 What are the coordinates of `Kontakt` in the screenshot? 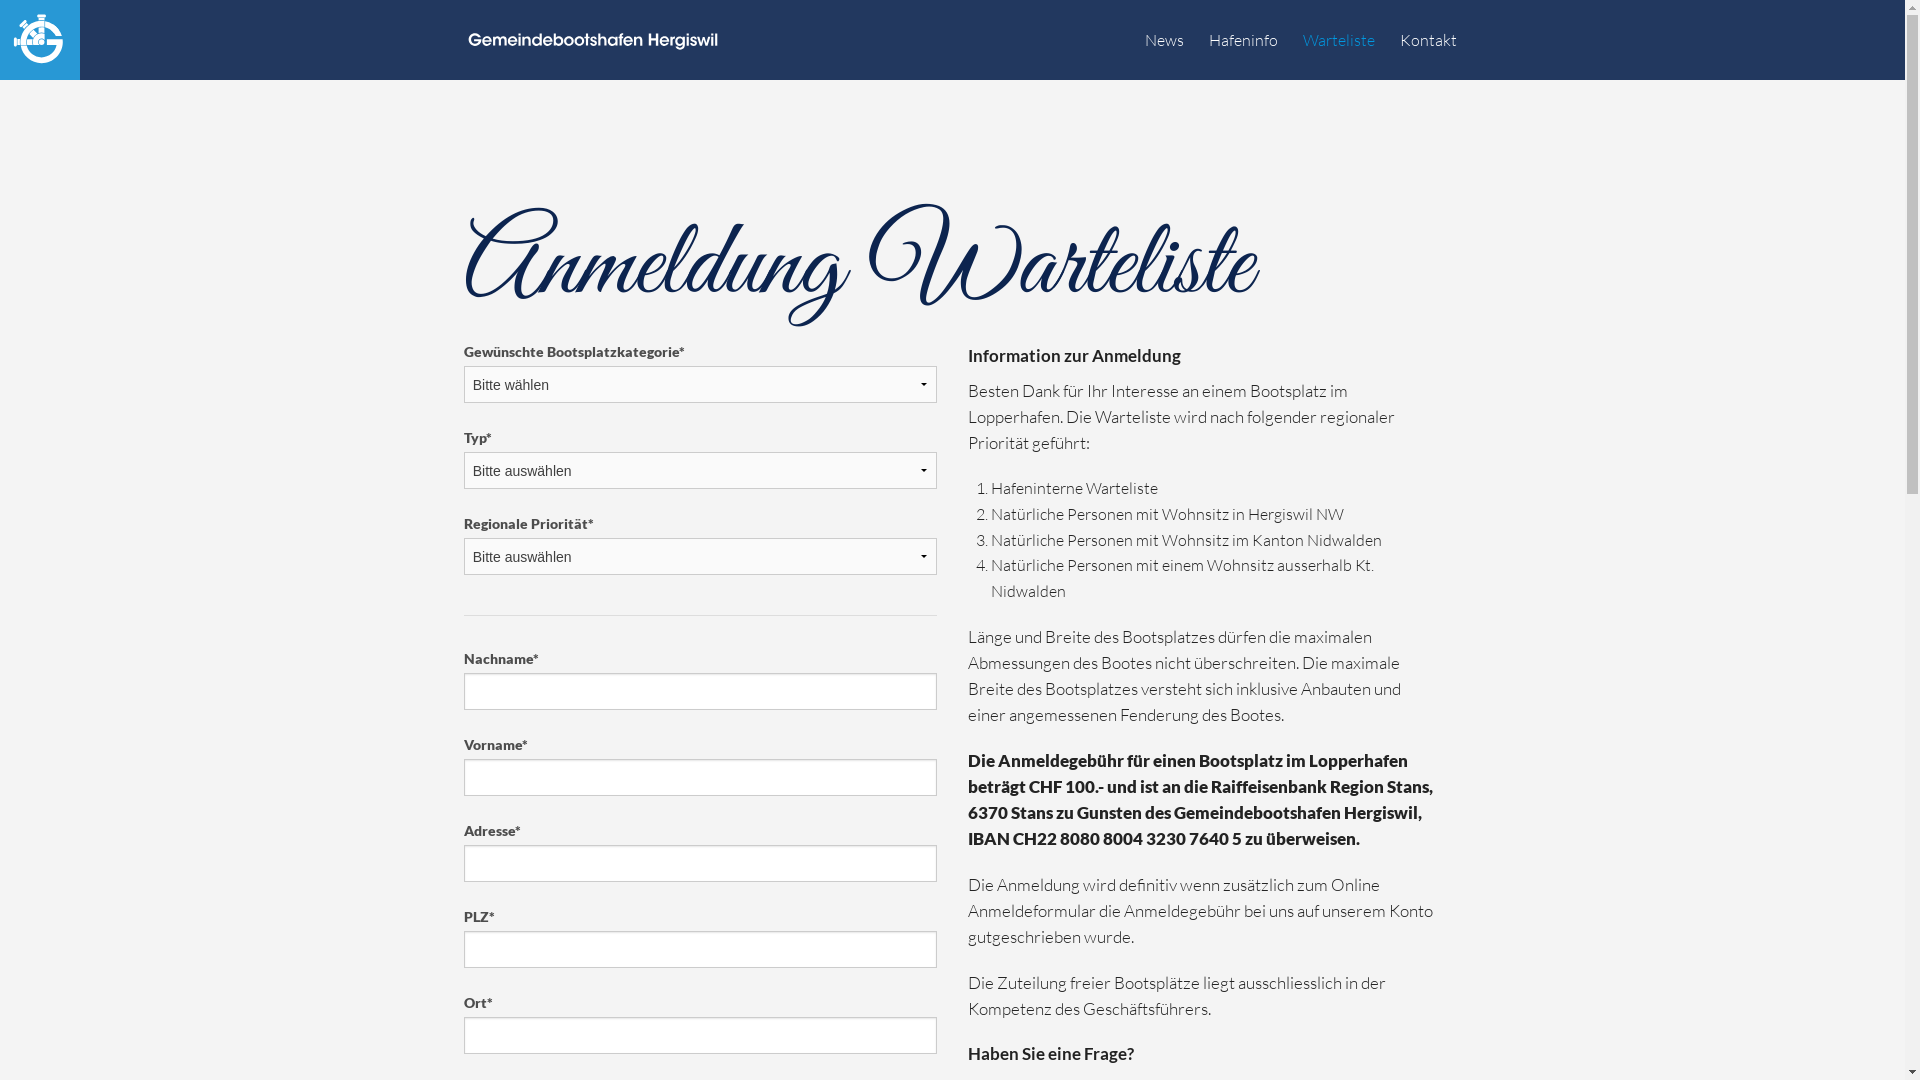 It's located at (1428, 40).